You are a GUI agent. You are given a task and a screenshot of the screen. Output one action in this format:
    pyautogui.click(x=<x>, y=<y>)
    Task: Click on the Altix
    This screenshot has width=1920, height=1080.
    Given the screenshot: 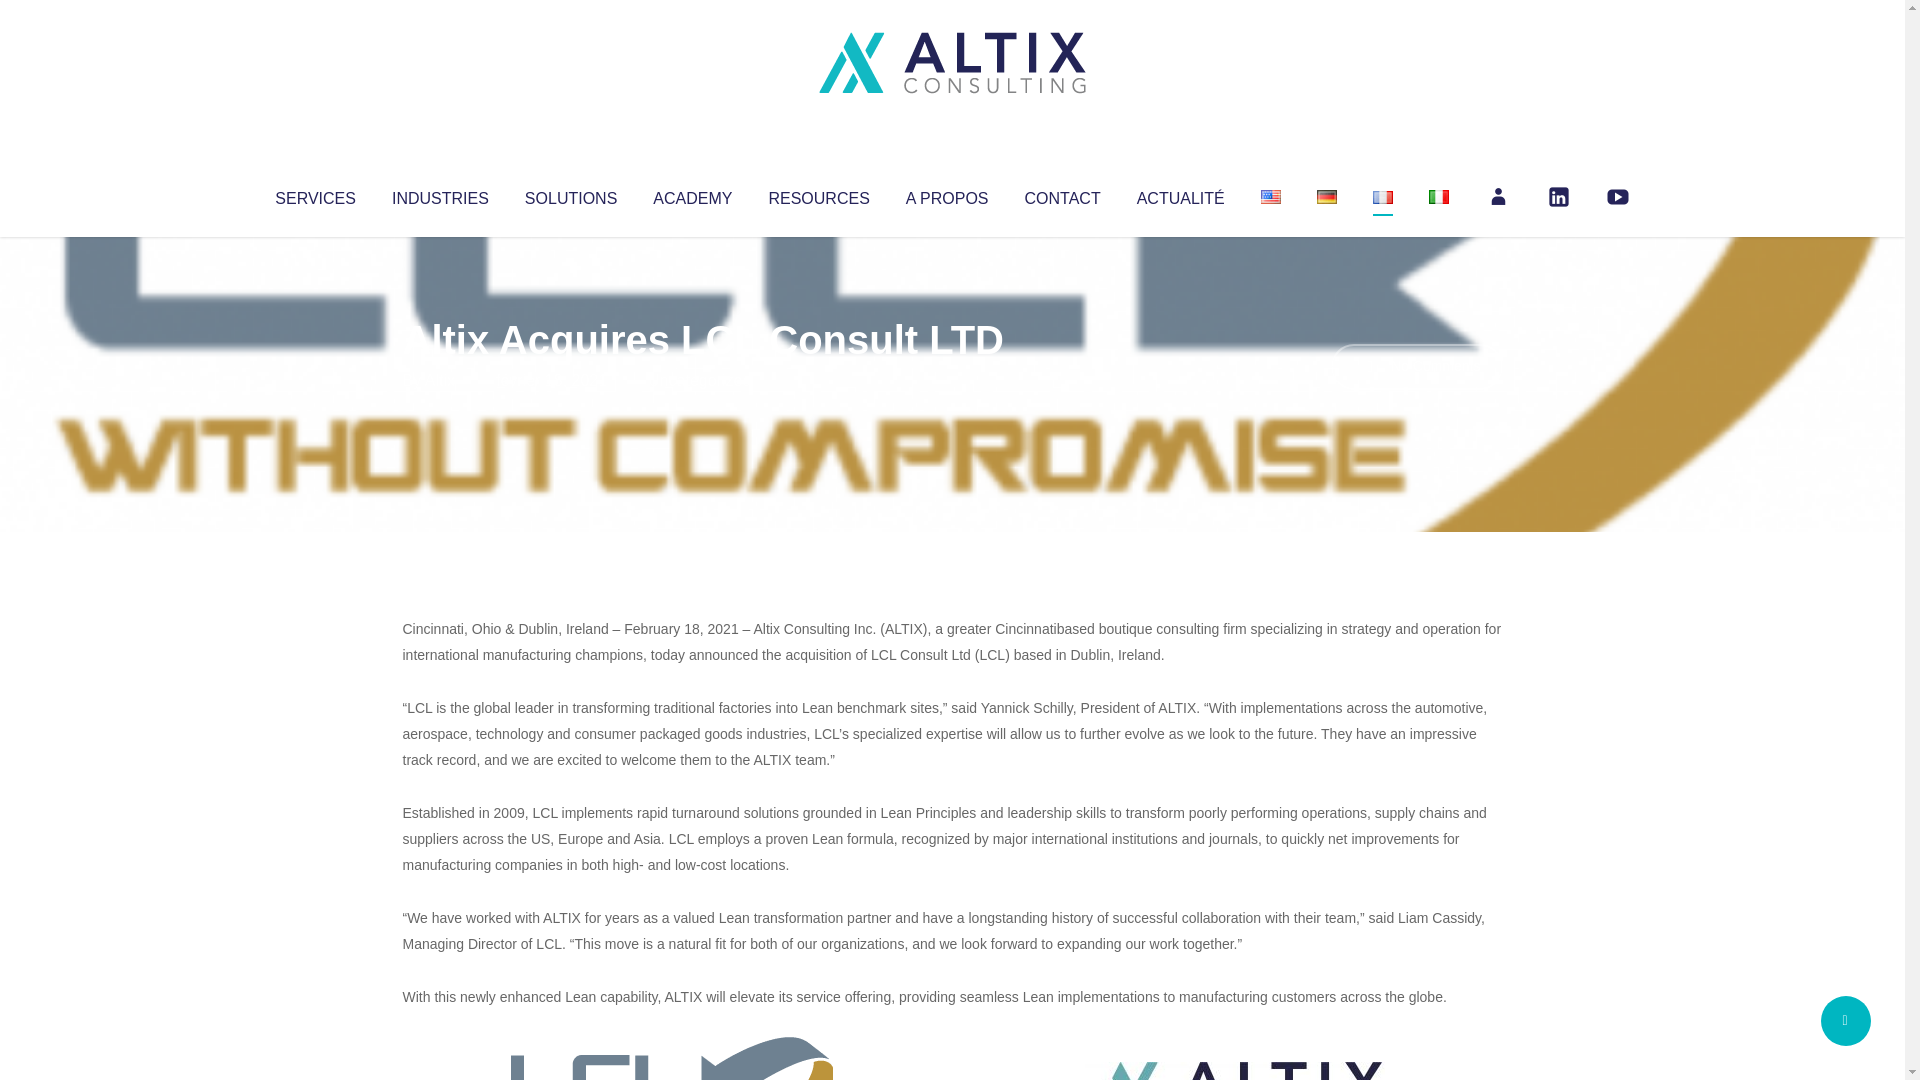 What is the action you would take?
    pyautogui.click(x=440, y=380)
    